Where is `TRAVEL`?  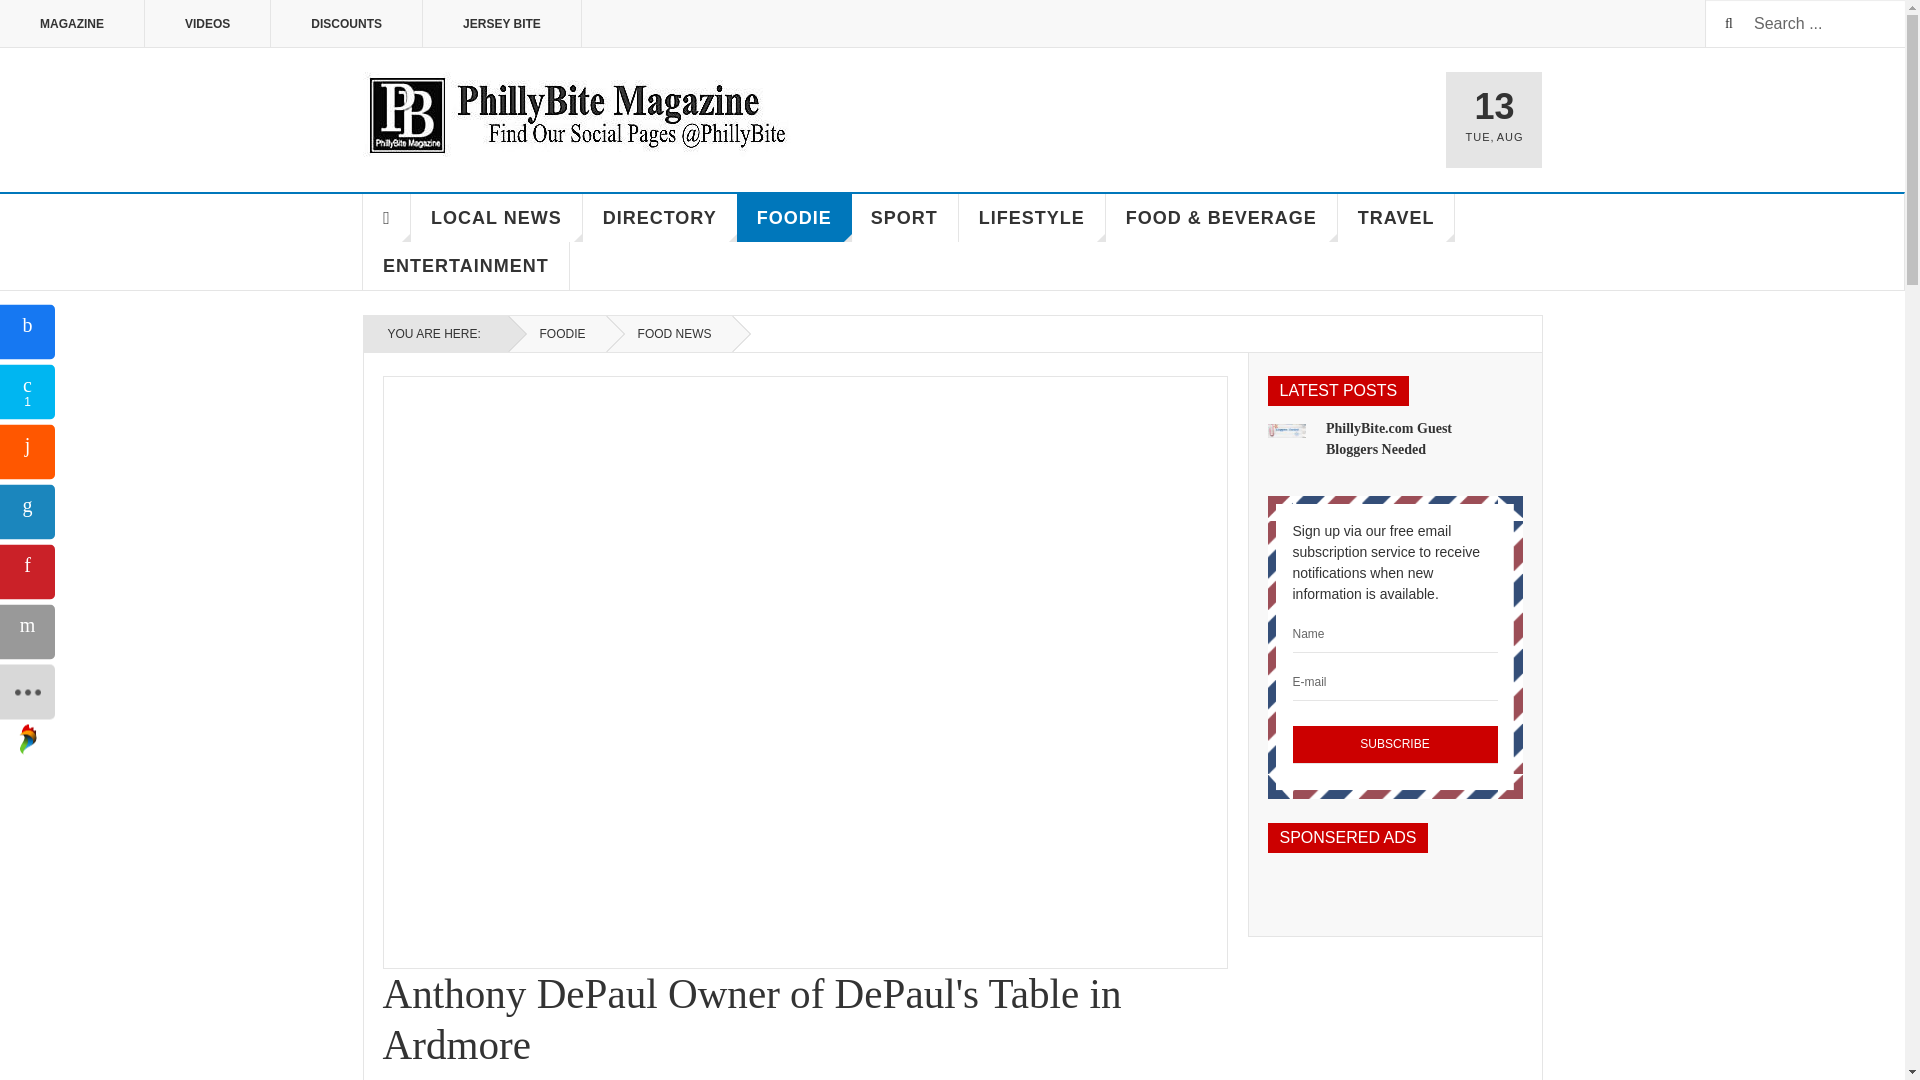
TRAVEL is located at coordinates (1396, 218).